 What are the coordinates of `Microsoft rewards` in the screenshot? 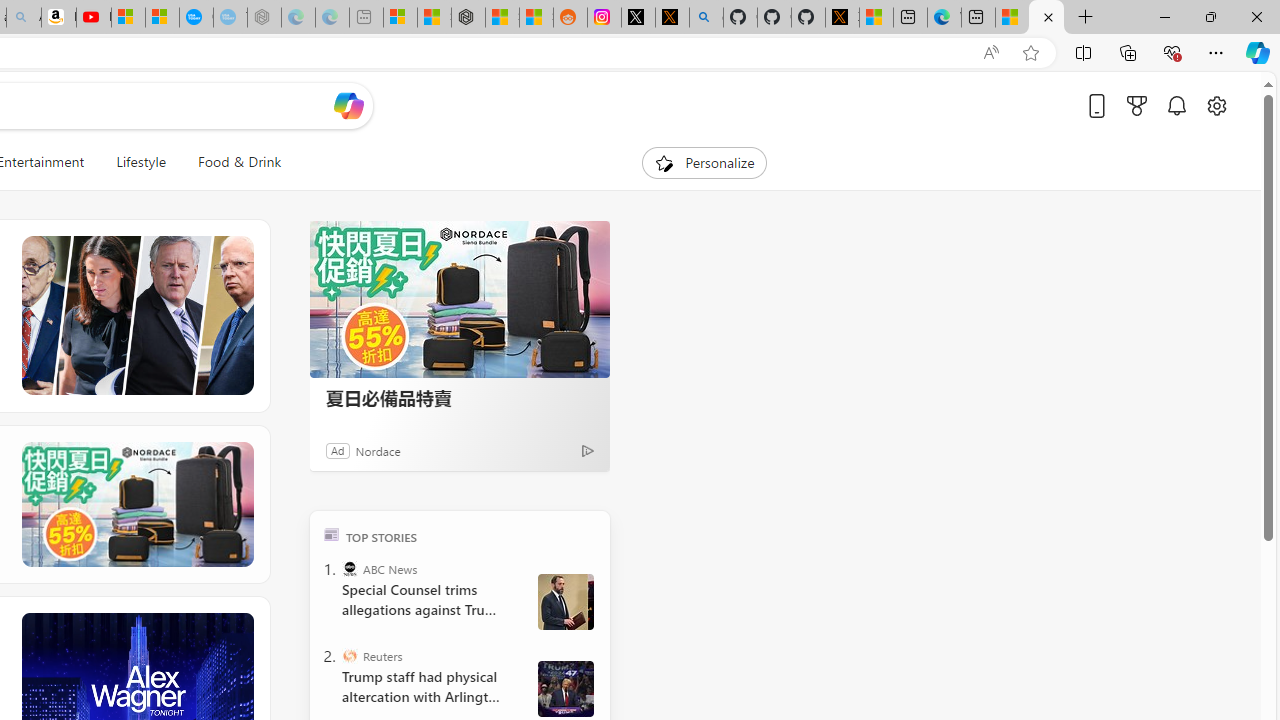 It's located at (1137, 105).